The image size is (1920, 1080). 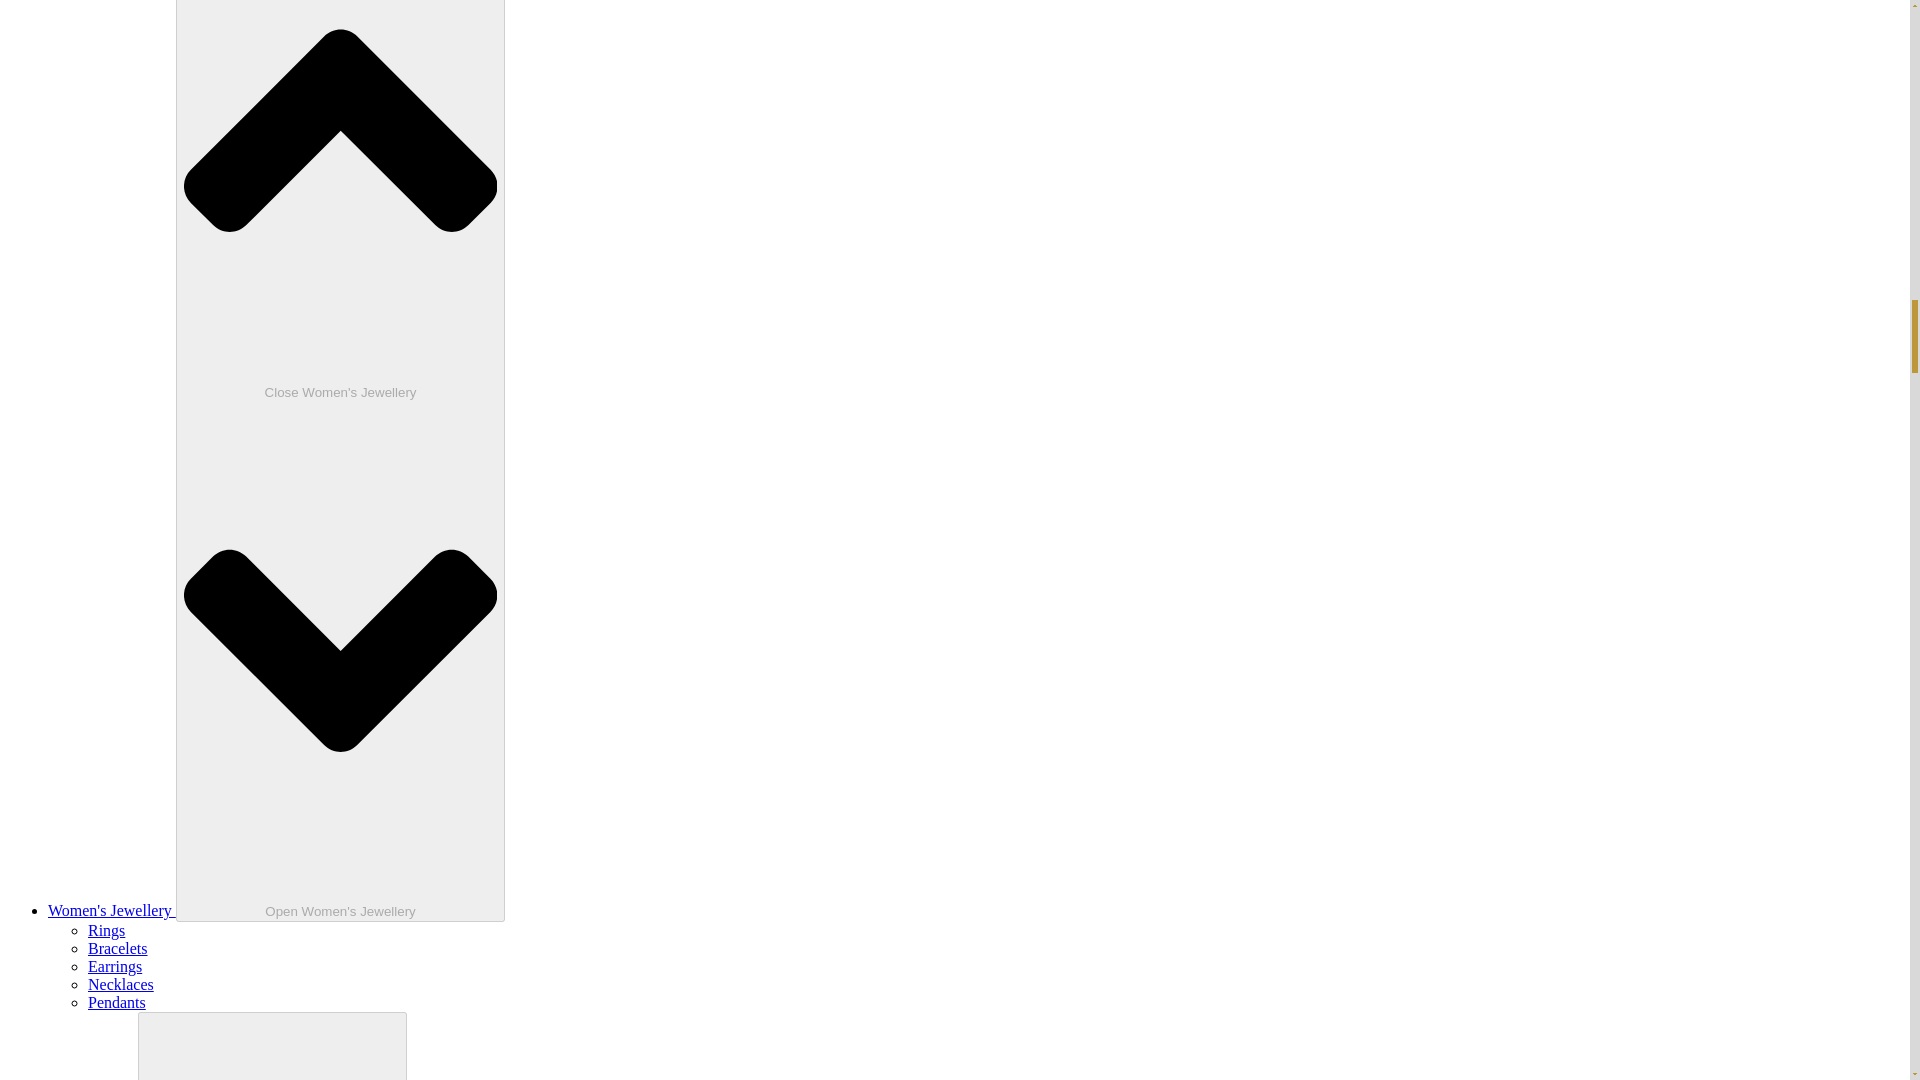 I want to click on Women's Jewellery, so click(x=112, y=910).